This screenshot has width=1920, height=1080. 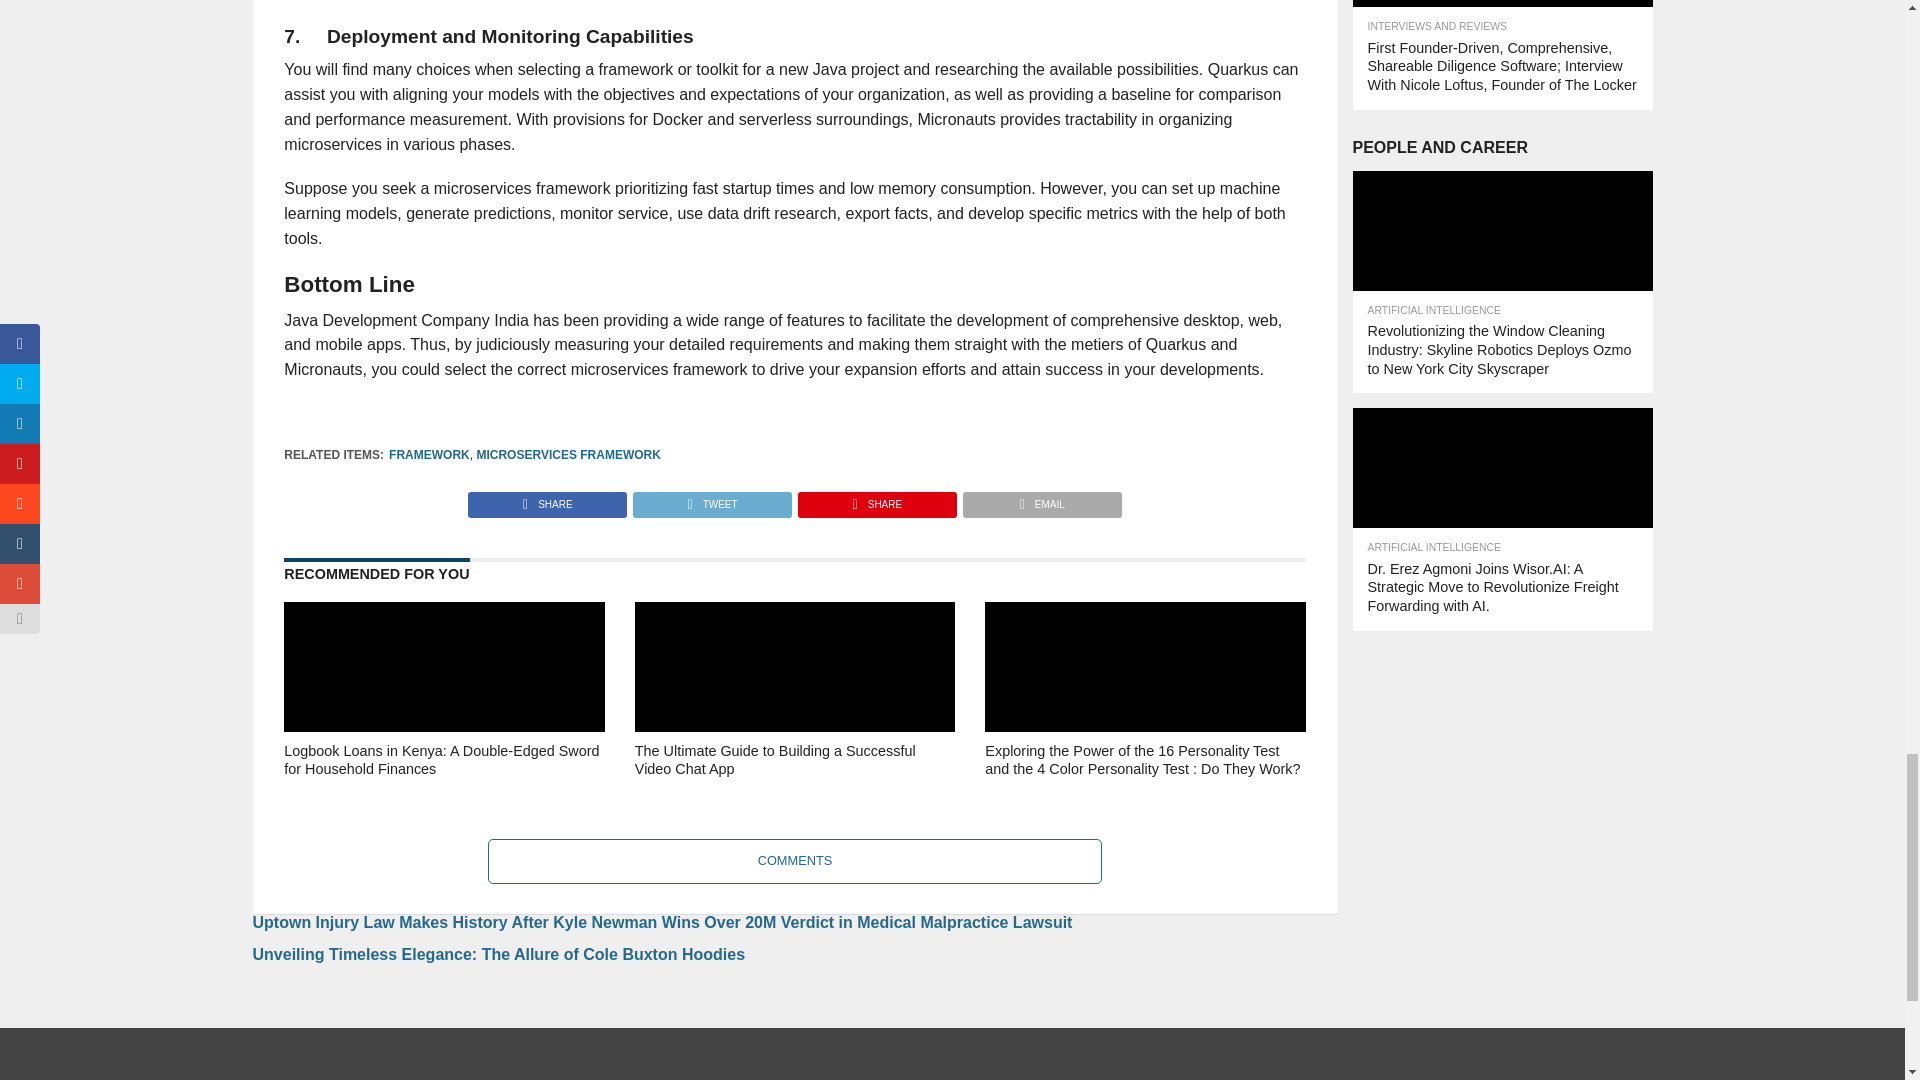 I want to click on The Ultimate Guide to Building a Successful Video Chat App, so click(x=794, y=788).